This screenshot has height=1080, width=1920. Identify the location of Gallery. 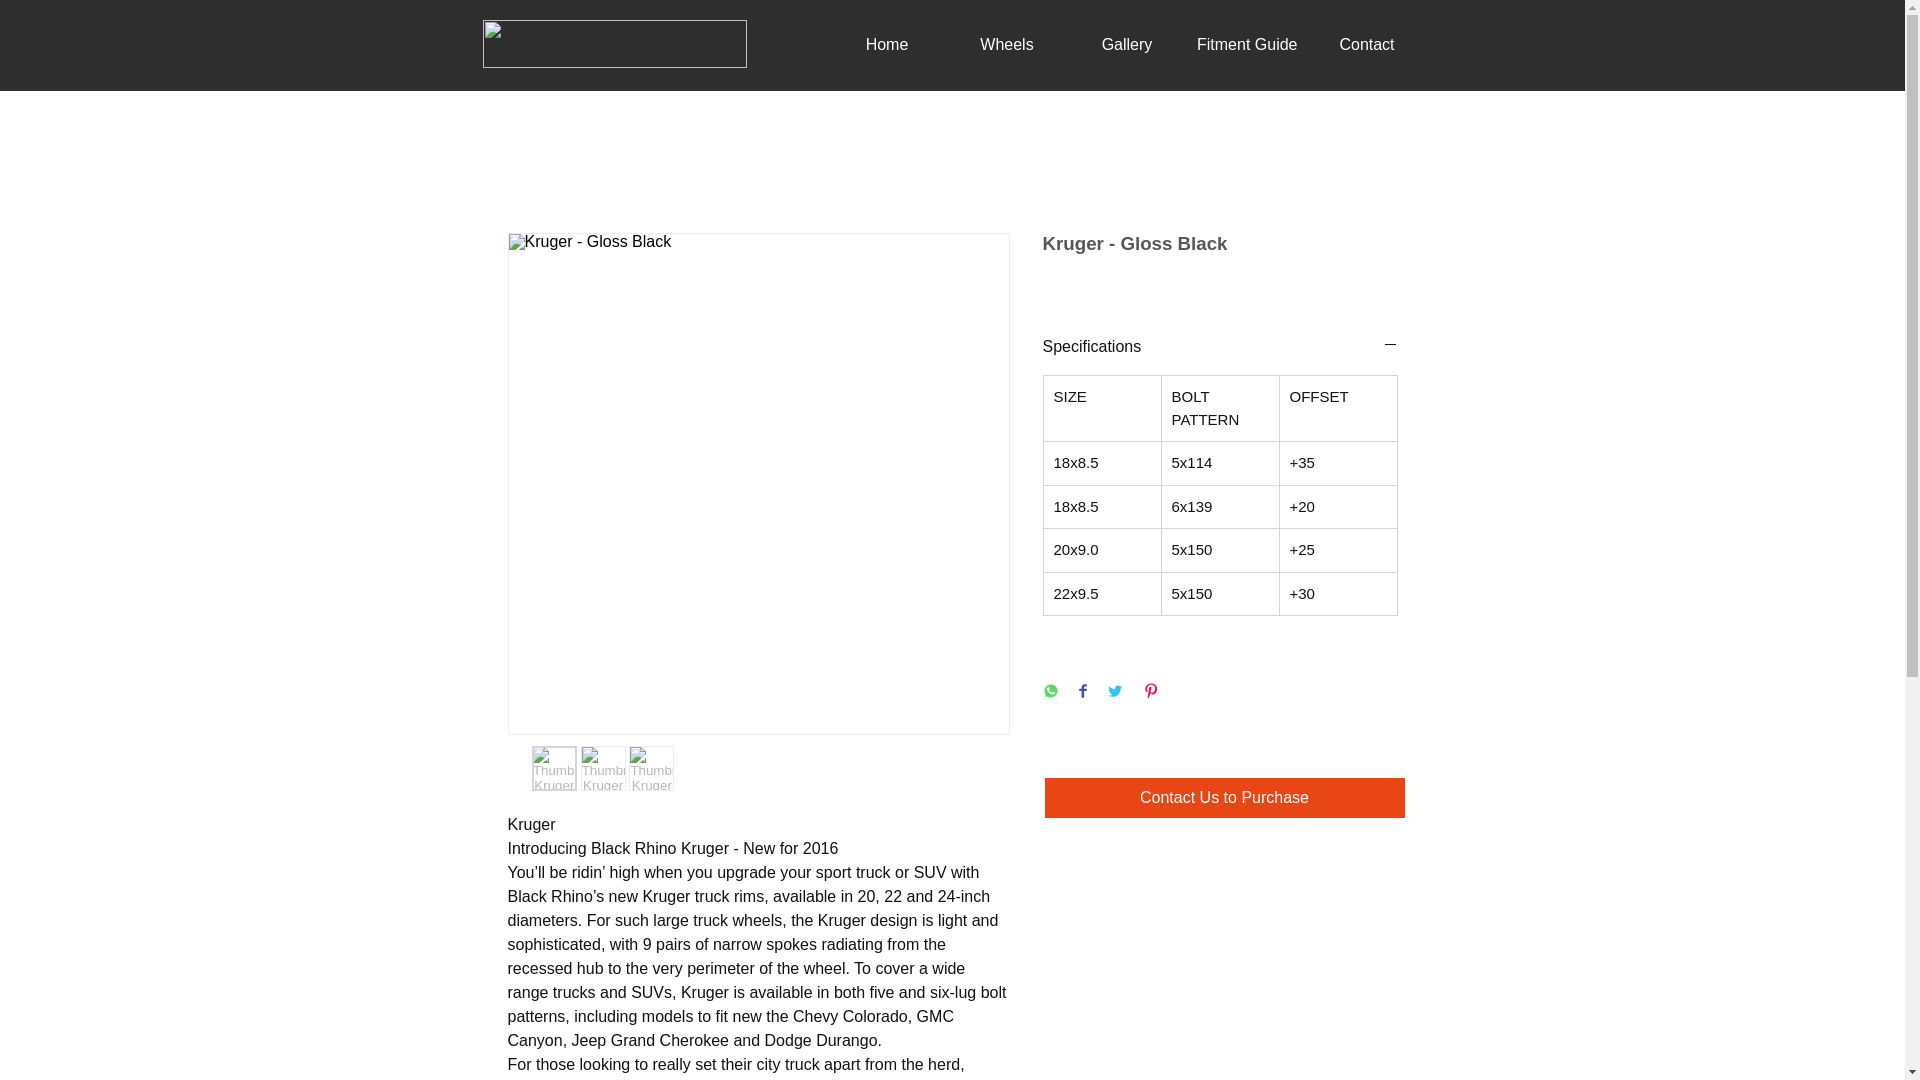
(1126, 45).